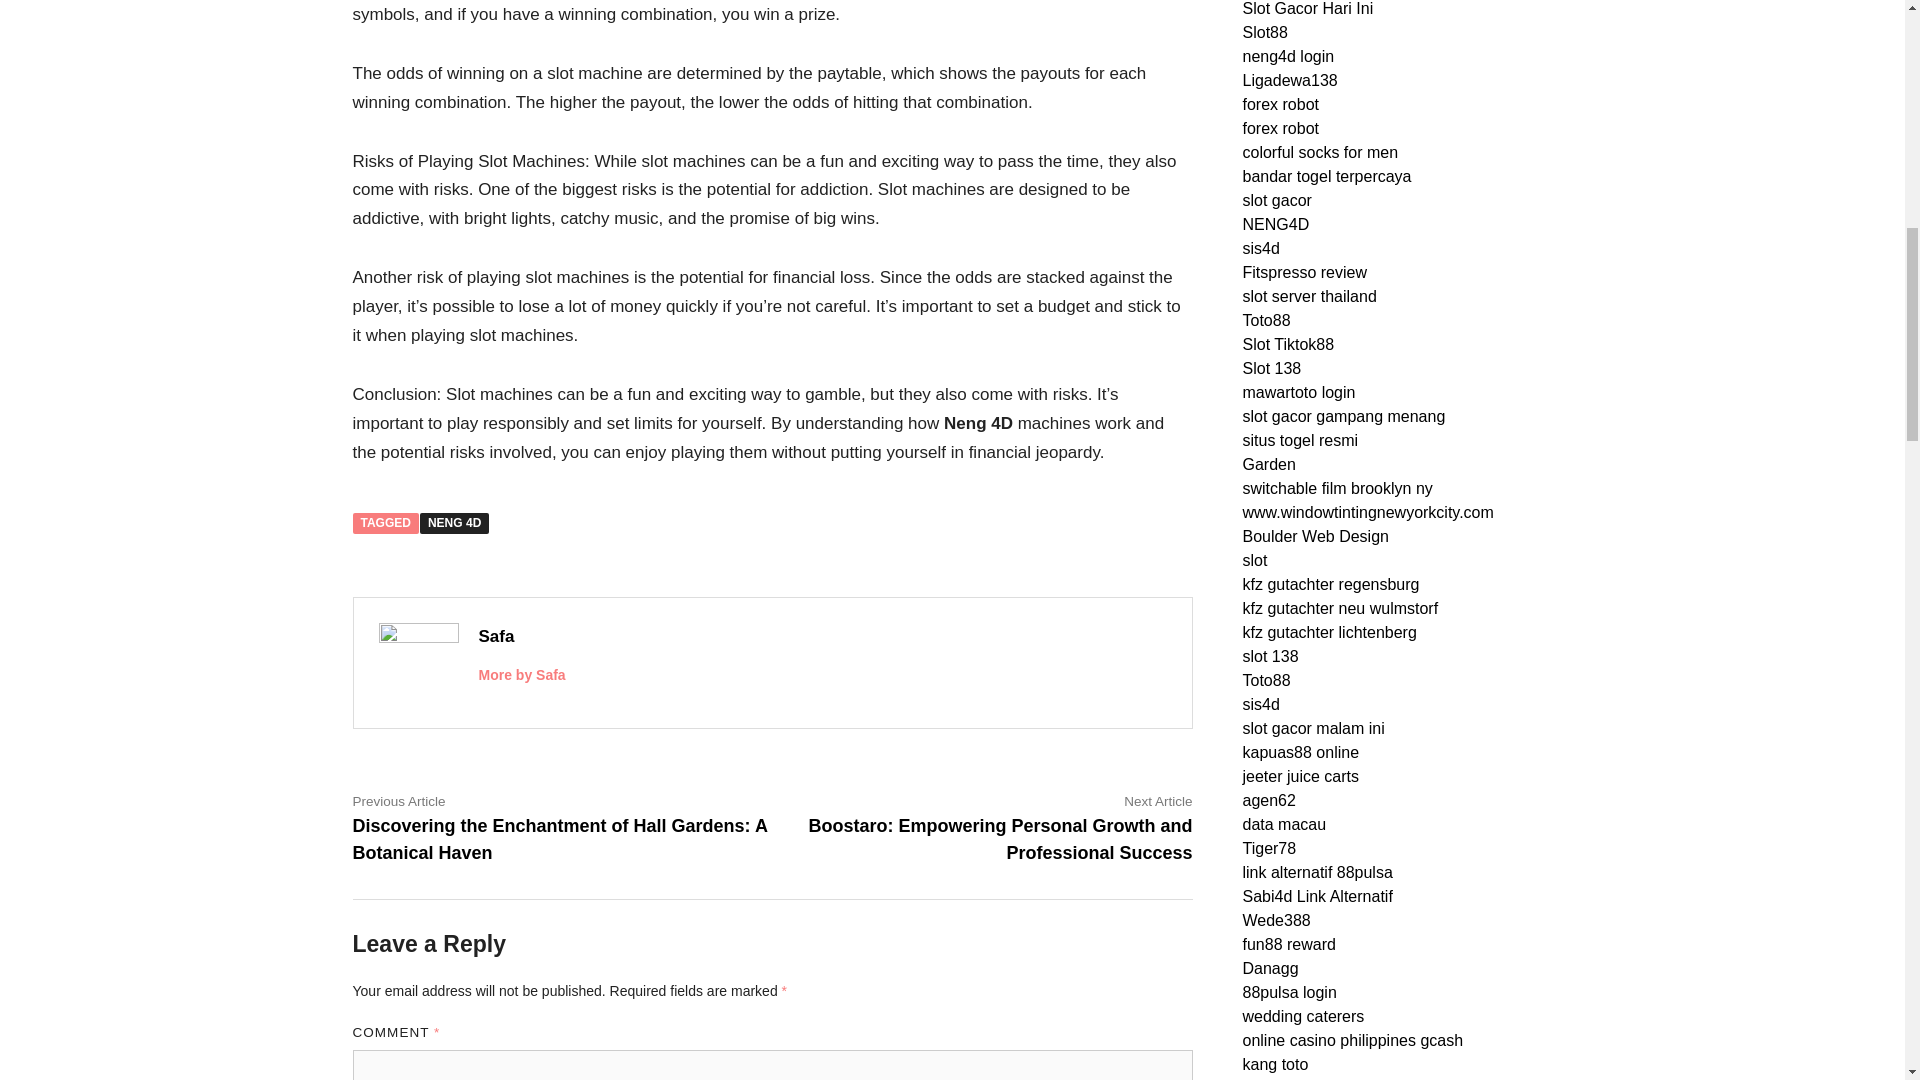 The width and height of the screenshot is (1920, 1080). What do you see at coordinates (496, 635) in the screenshot?
I see `Safa` at bounding box center [496, 635].